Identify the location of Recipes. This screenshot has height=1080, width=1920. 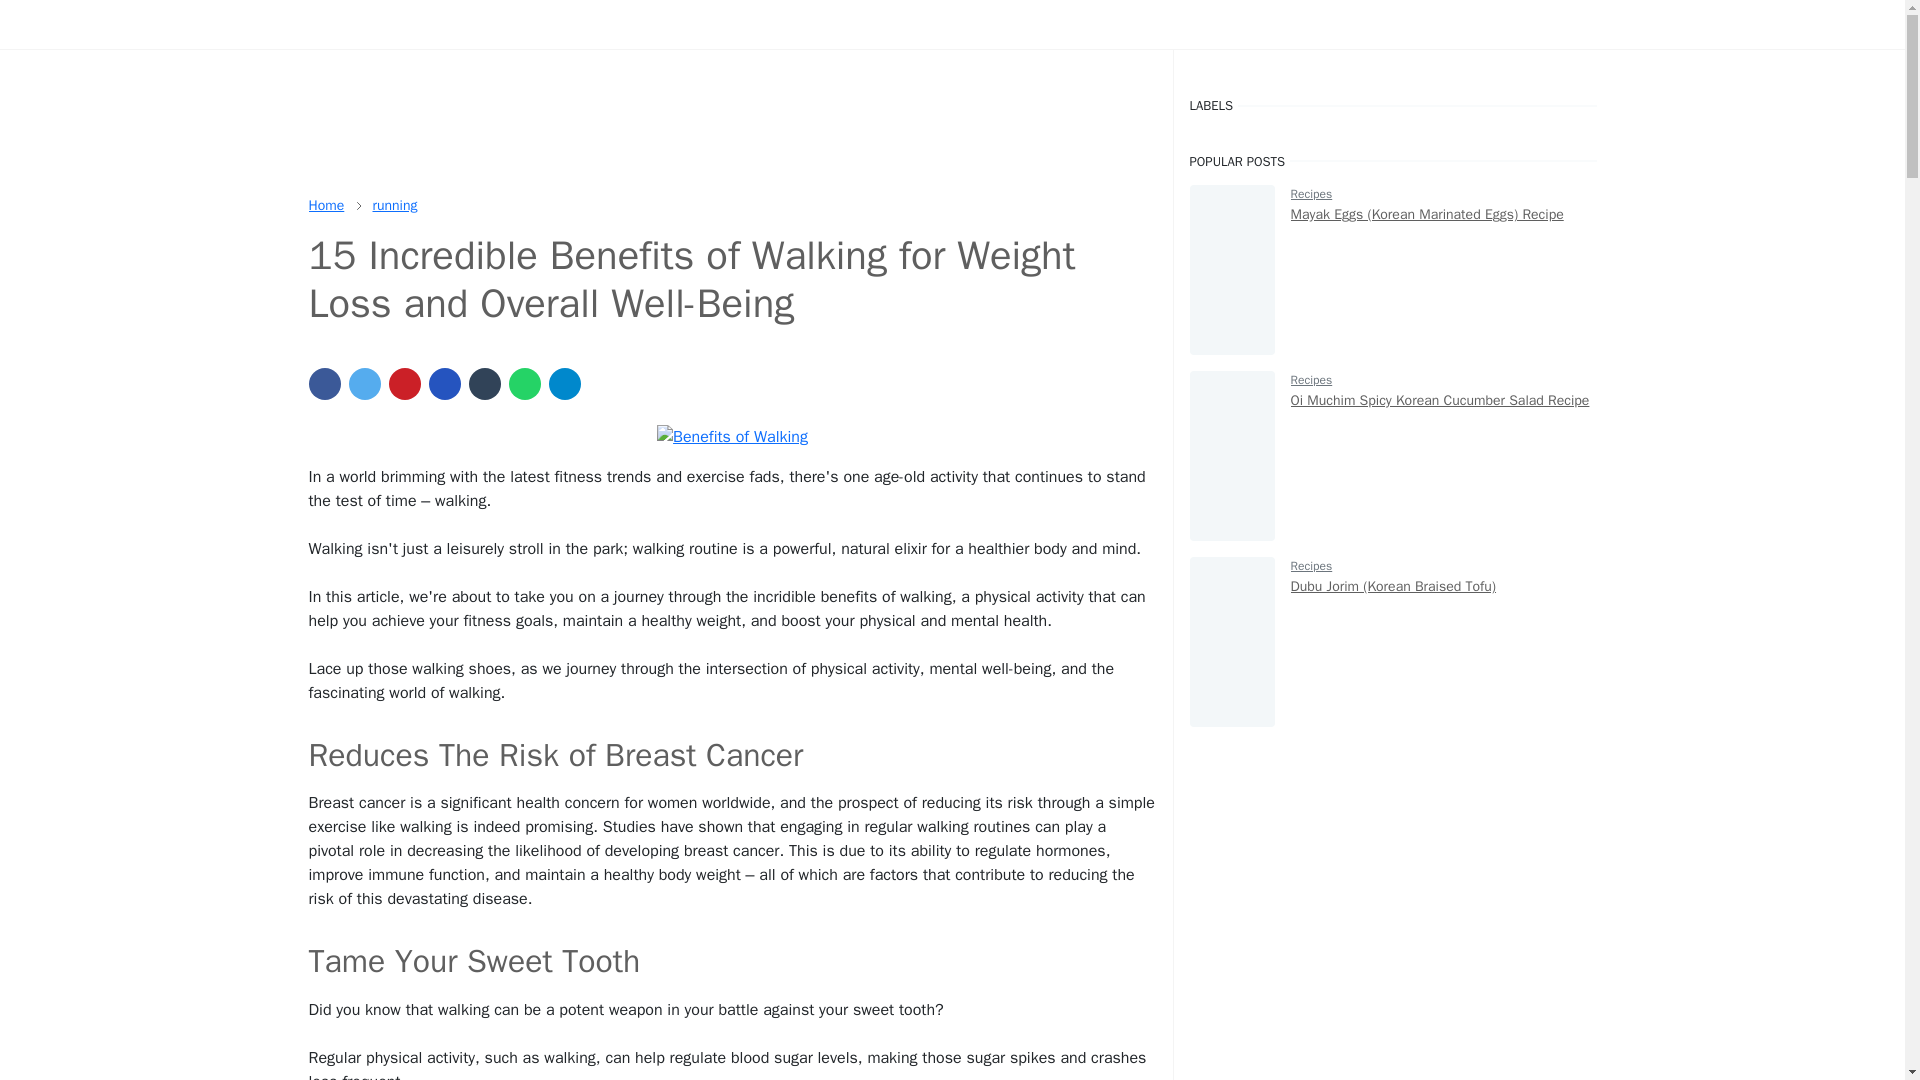
(1311, 193).